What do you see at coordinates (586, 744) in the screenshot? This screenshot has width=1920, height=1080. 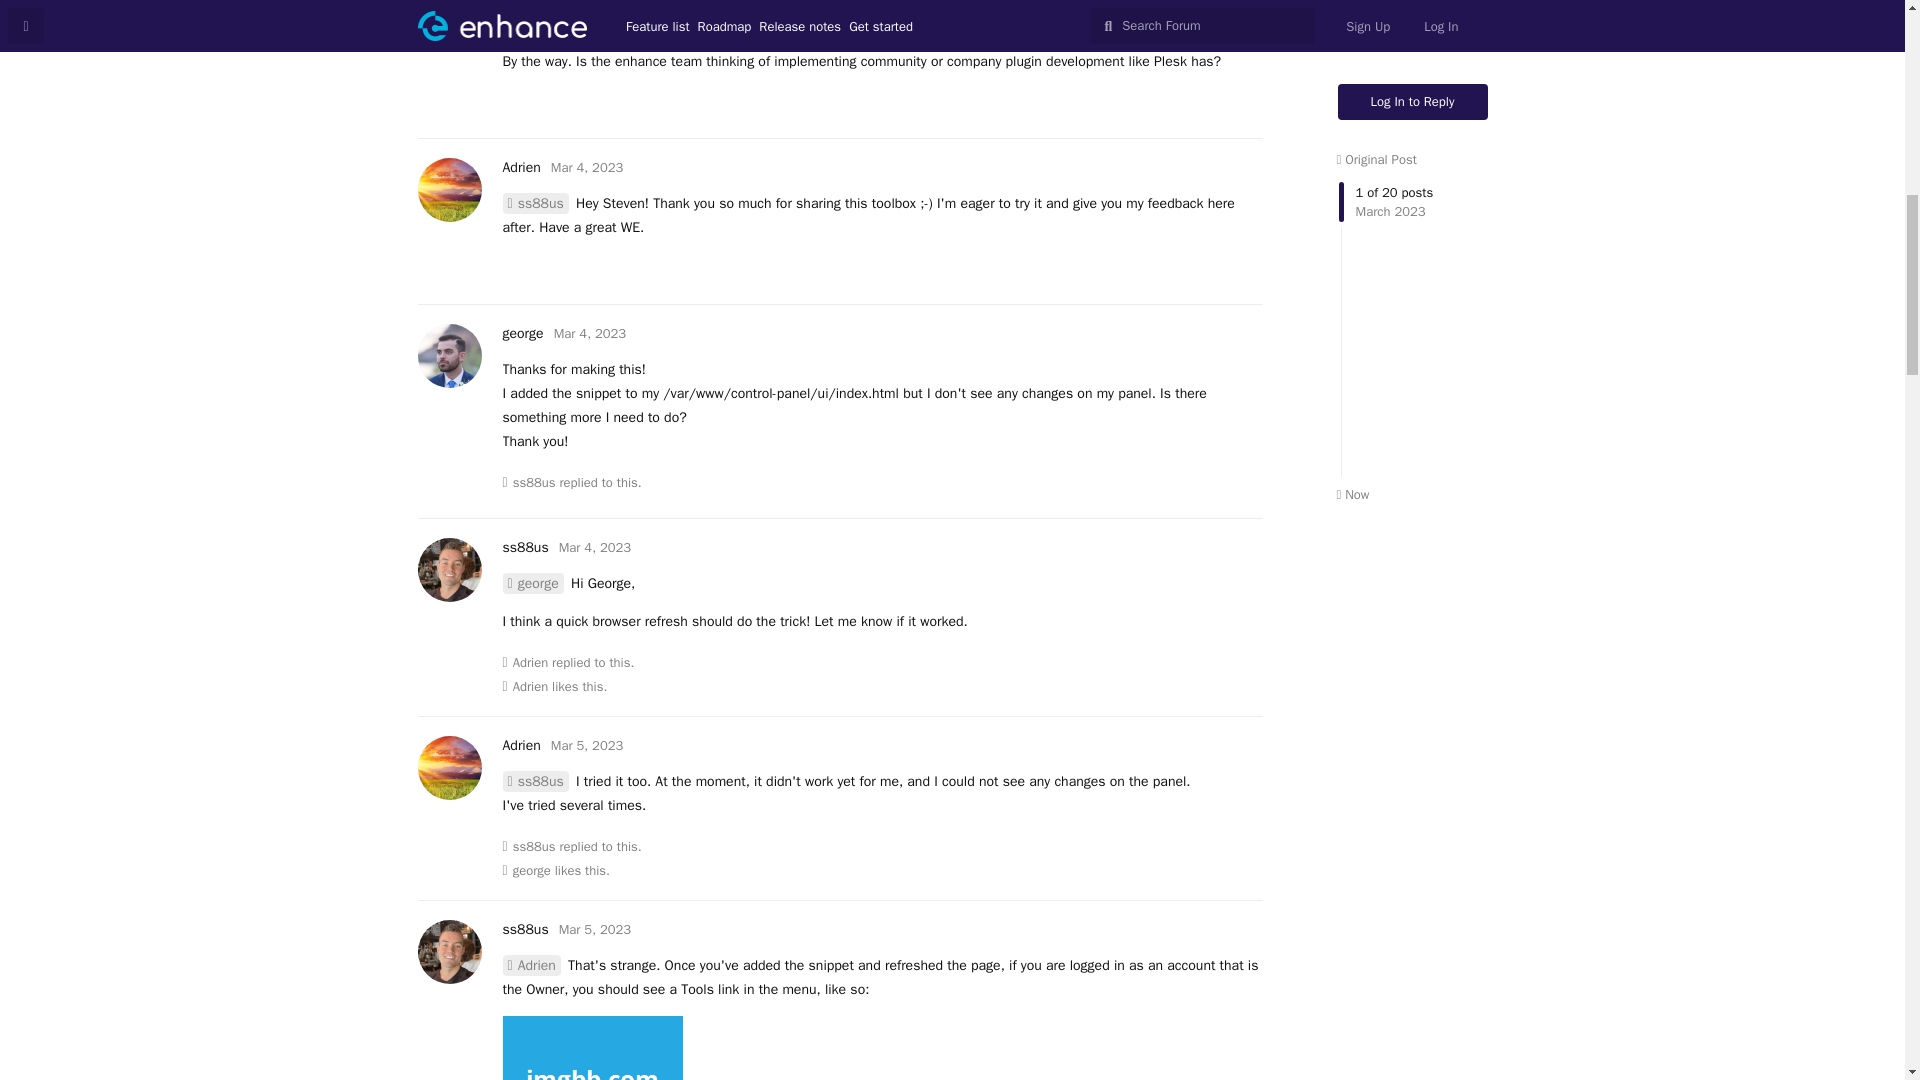 I see `Sunday, March 5, 2023 2:33 AM` at bounding box center [586, 744].